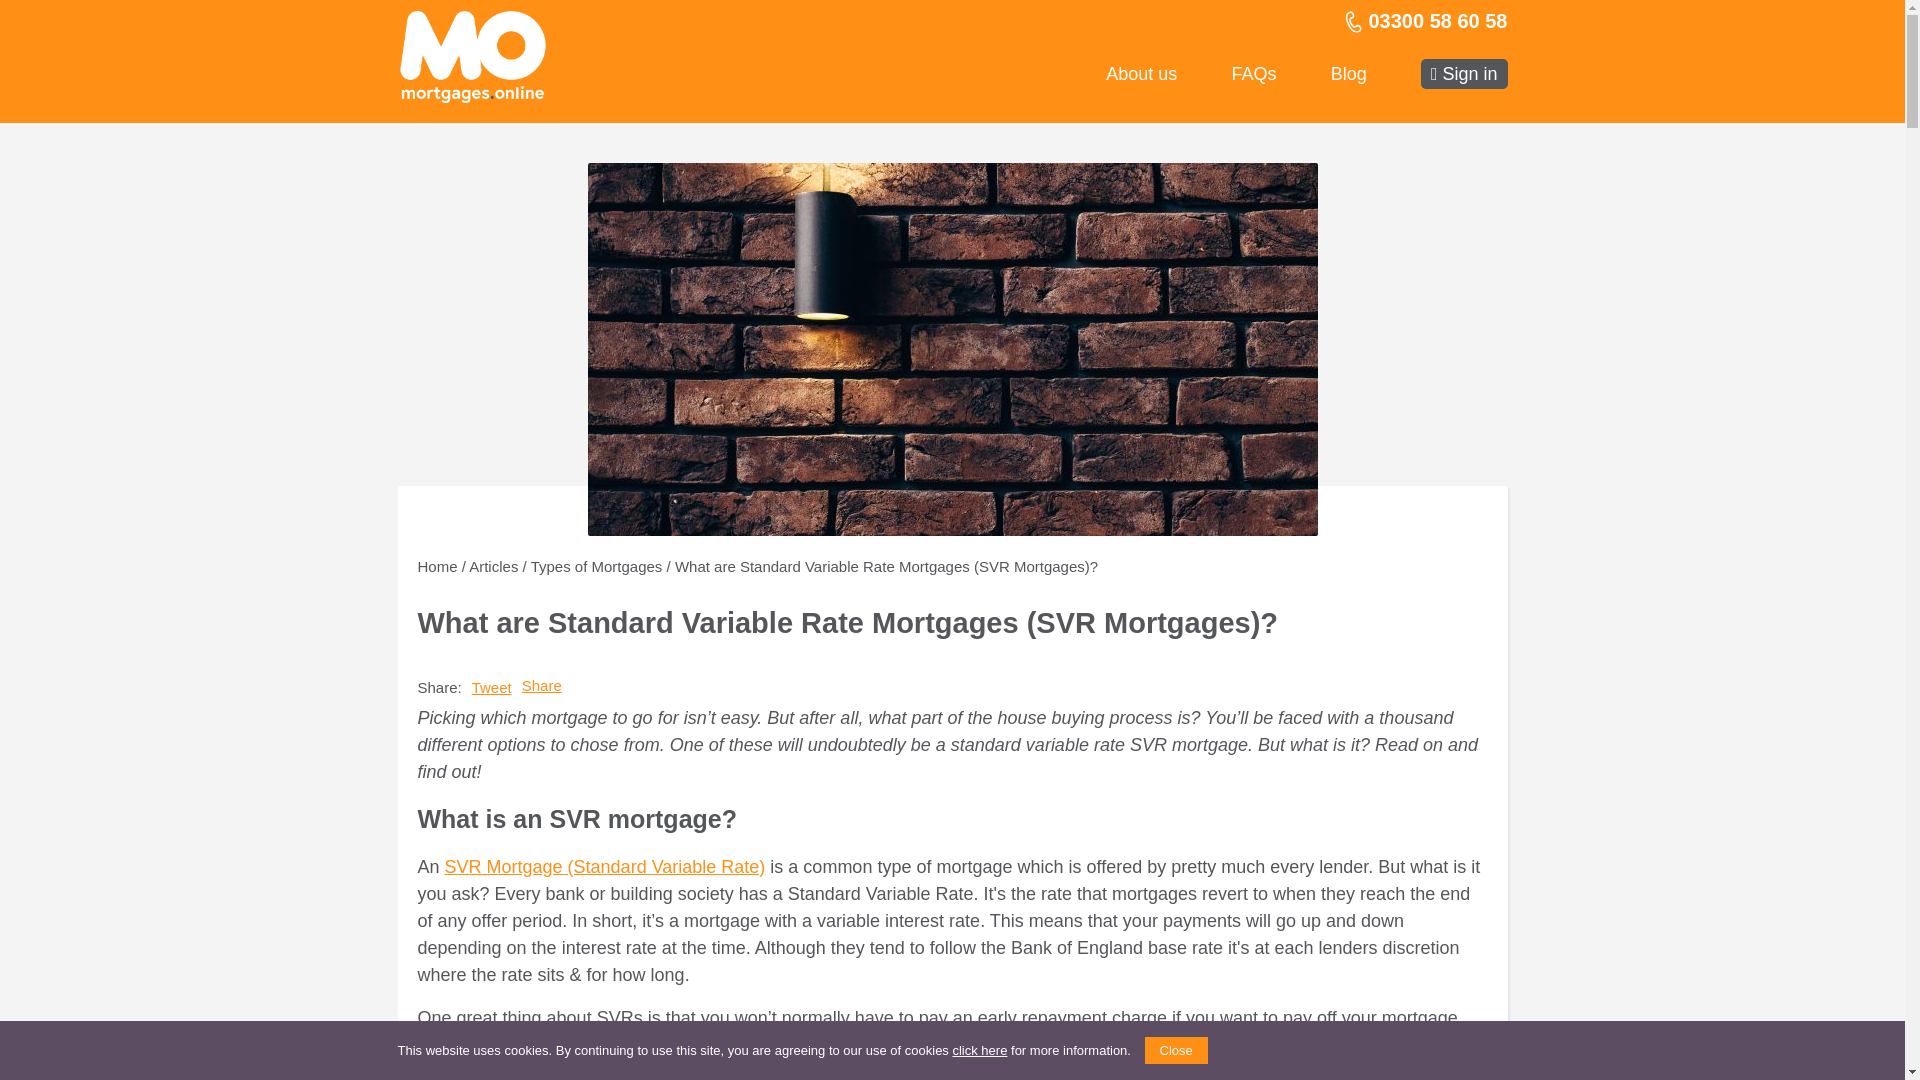 The image size is (1920, 1080). Describe the element at coordinates (1176, 1048) in the screenshot. I see `Close` at that location.